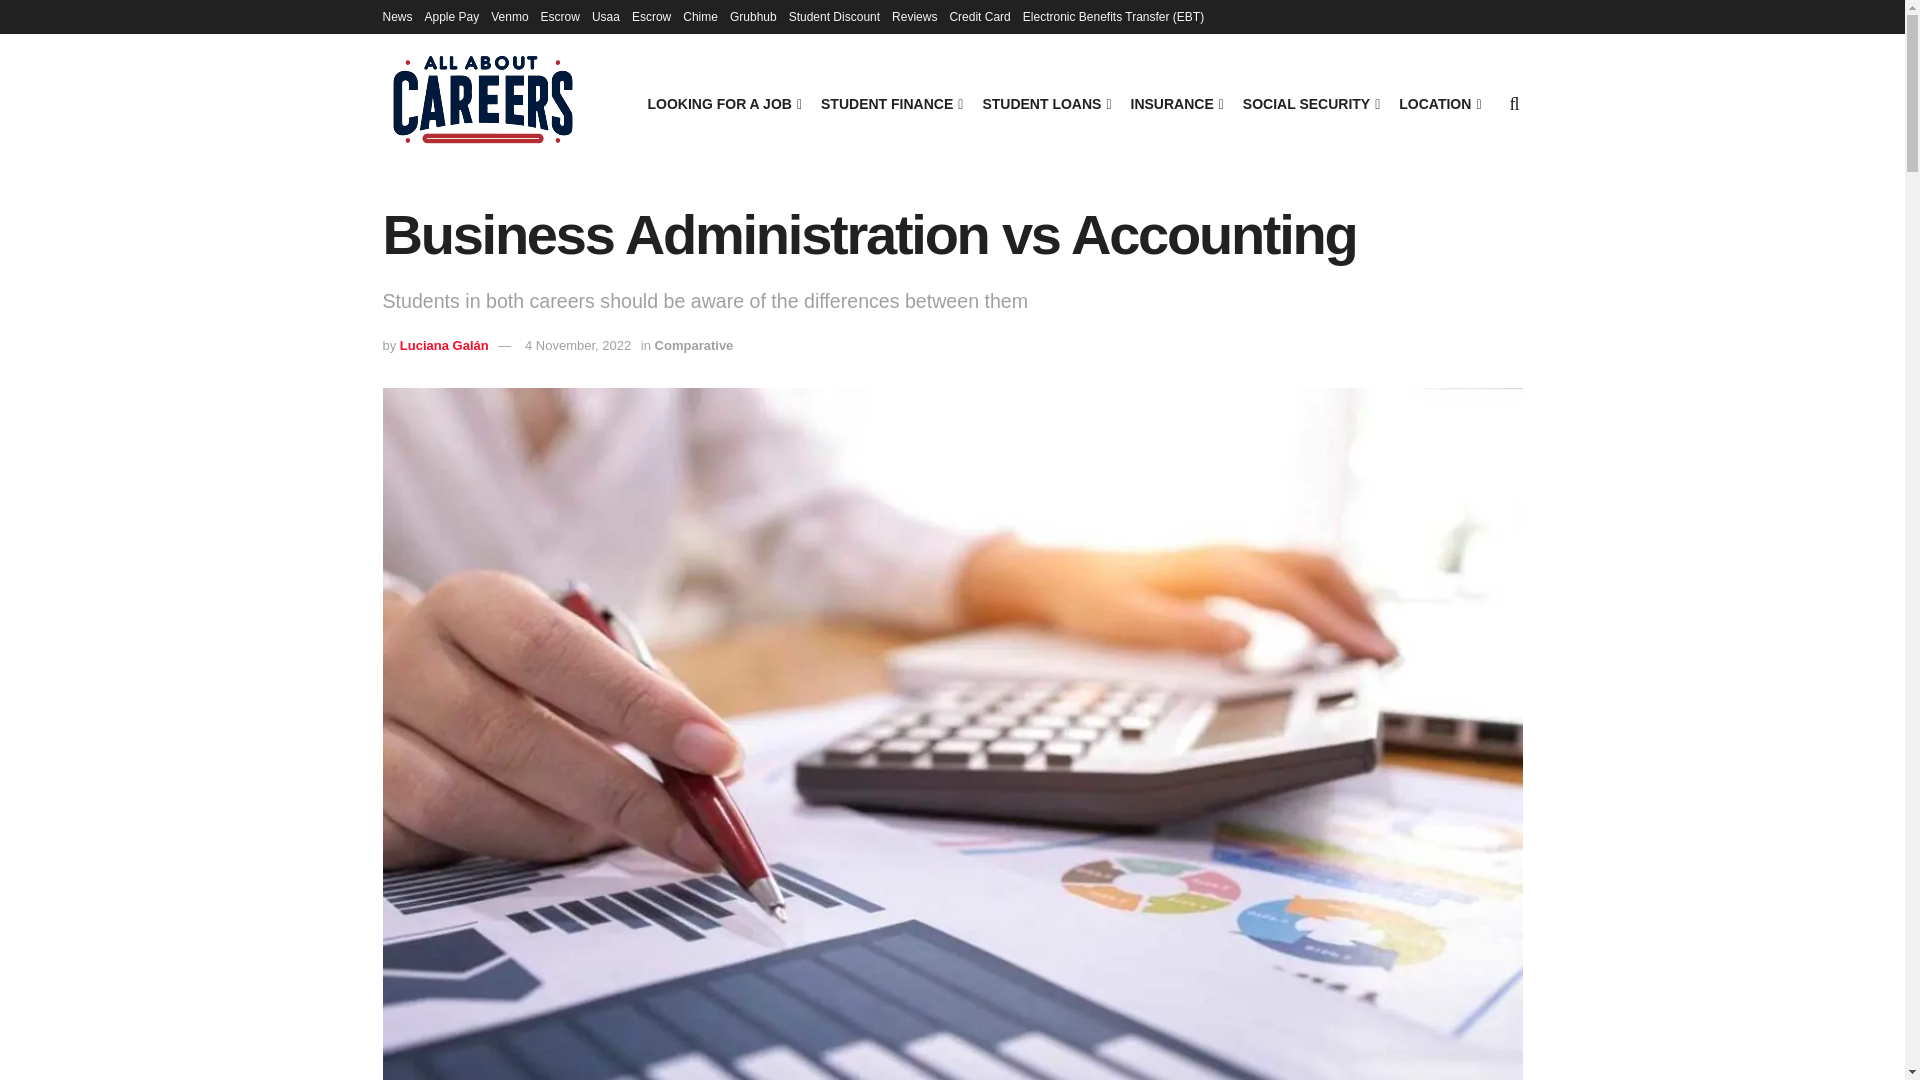 The height and width of the screenshot is (1080, 1920). I want to click on Escrow, so click(560, 16).